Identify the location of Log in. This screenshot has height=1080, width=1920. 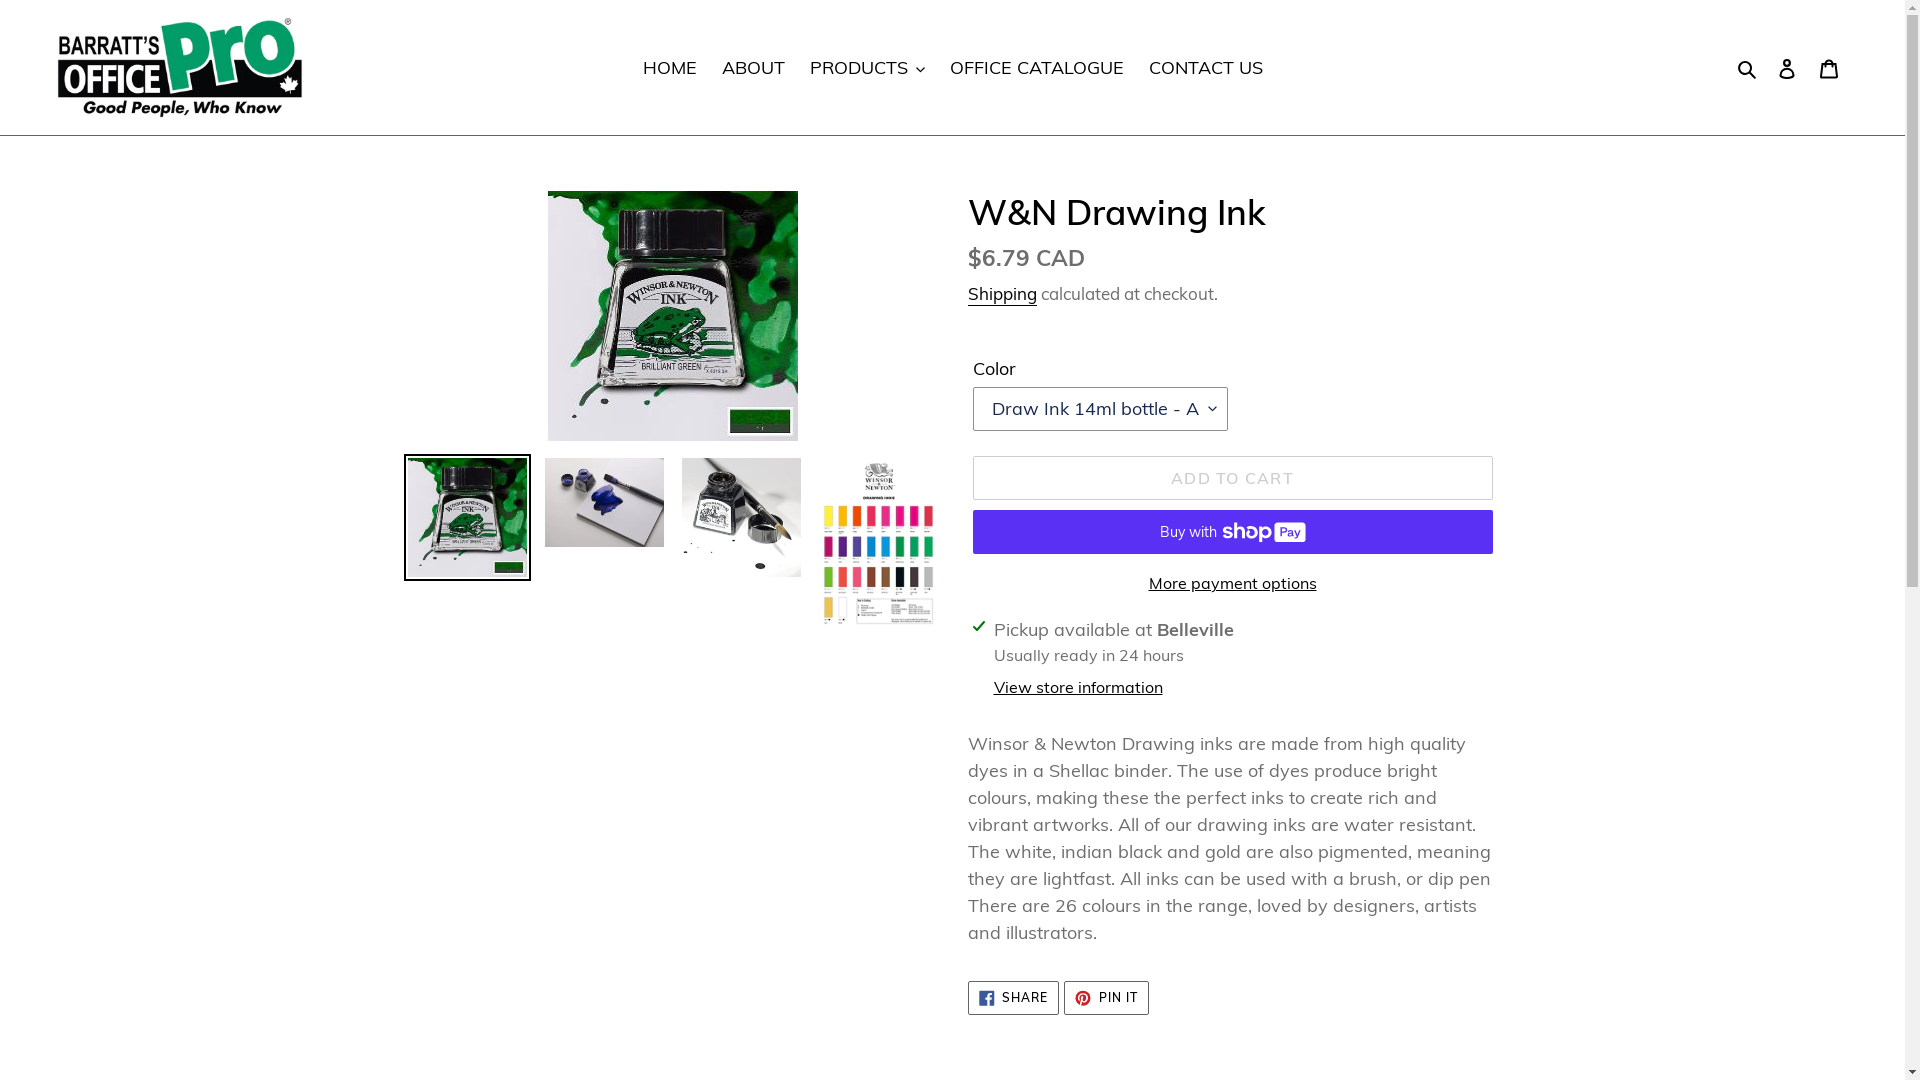
(1787, 68).